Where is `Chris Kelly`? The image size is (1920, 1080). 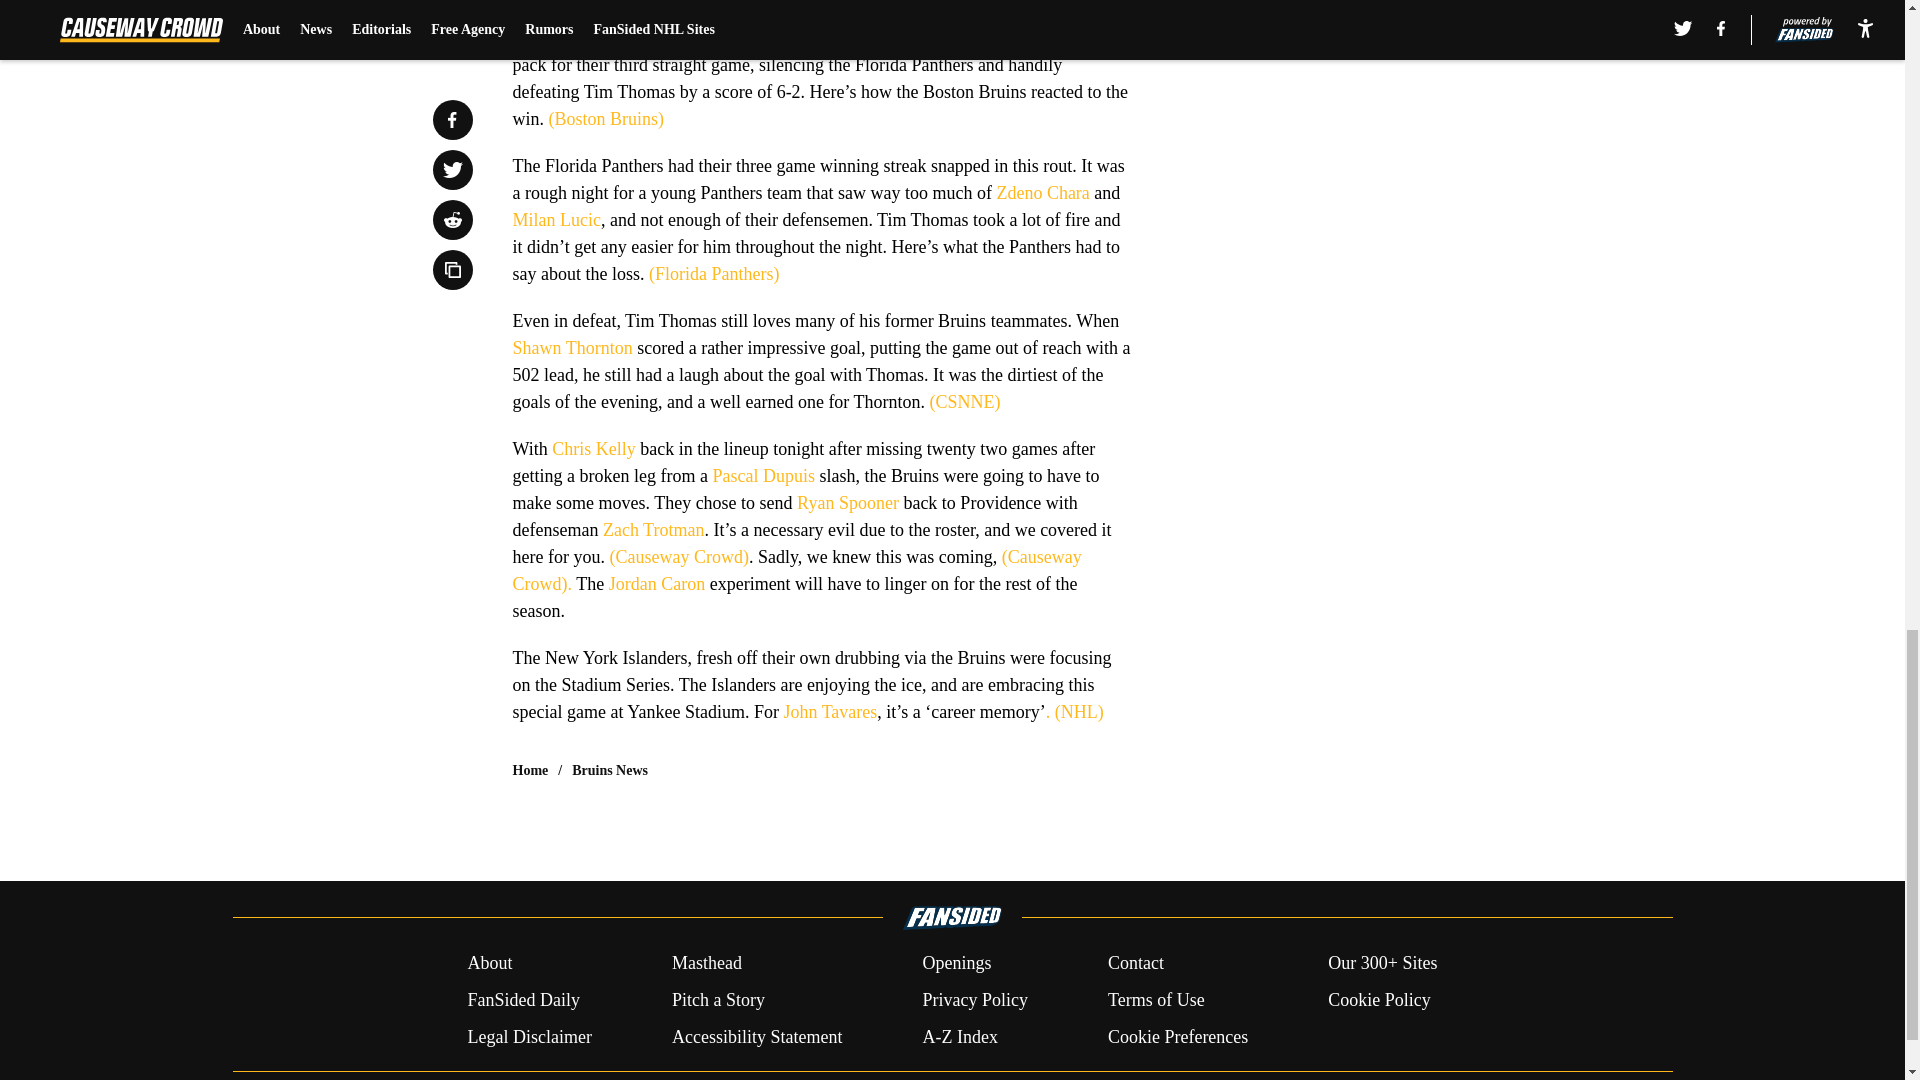
Chris Kelly is located at coordinates (594, 448).